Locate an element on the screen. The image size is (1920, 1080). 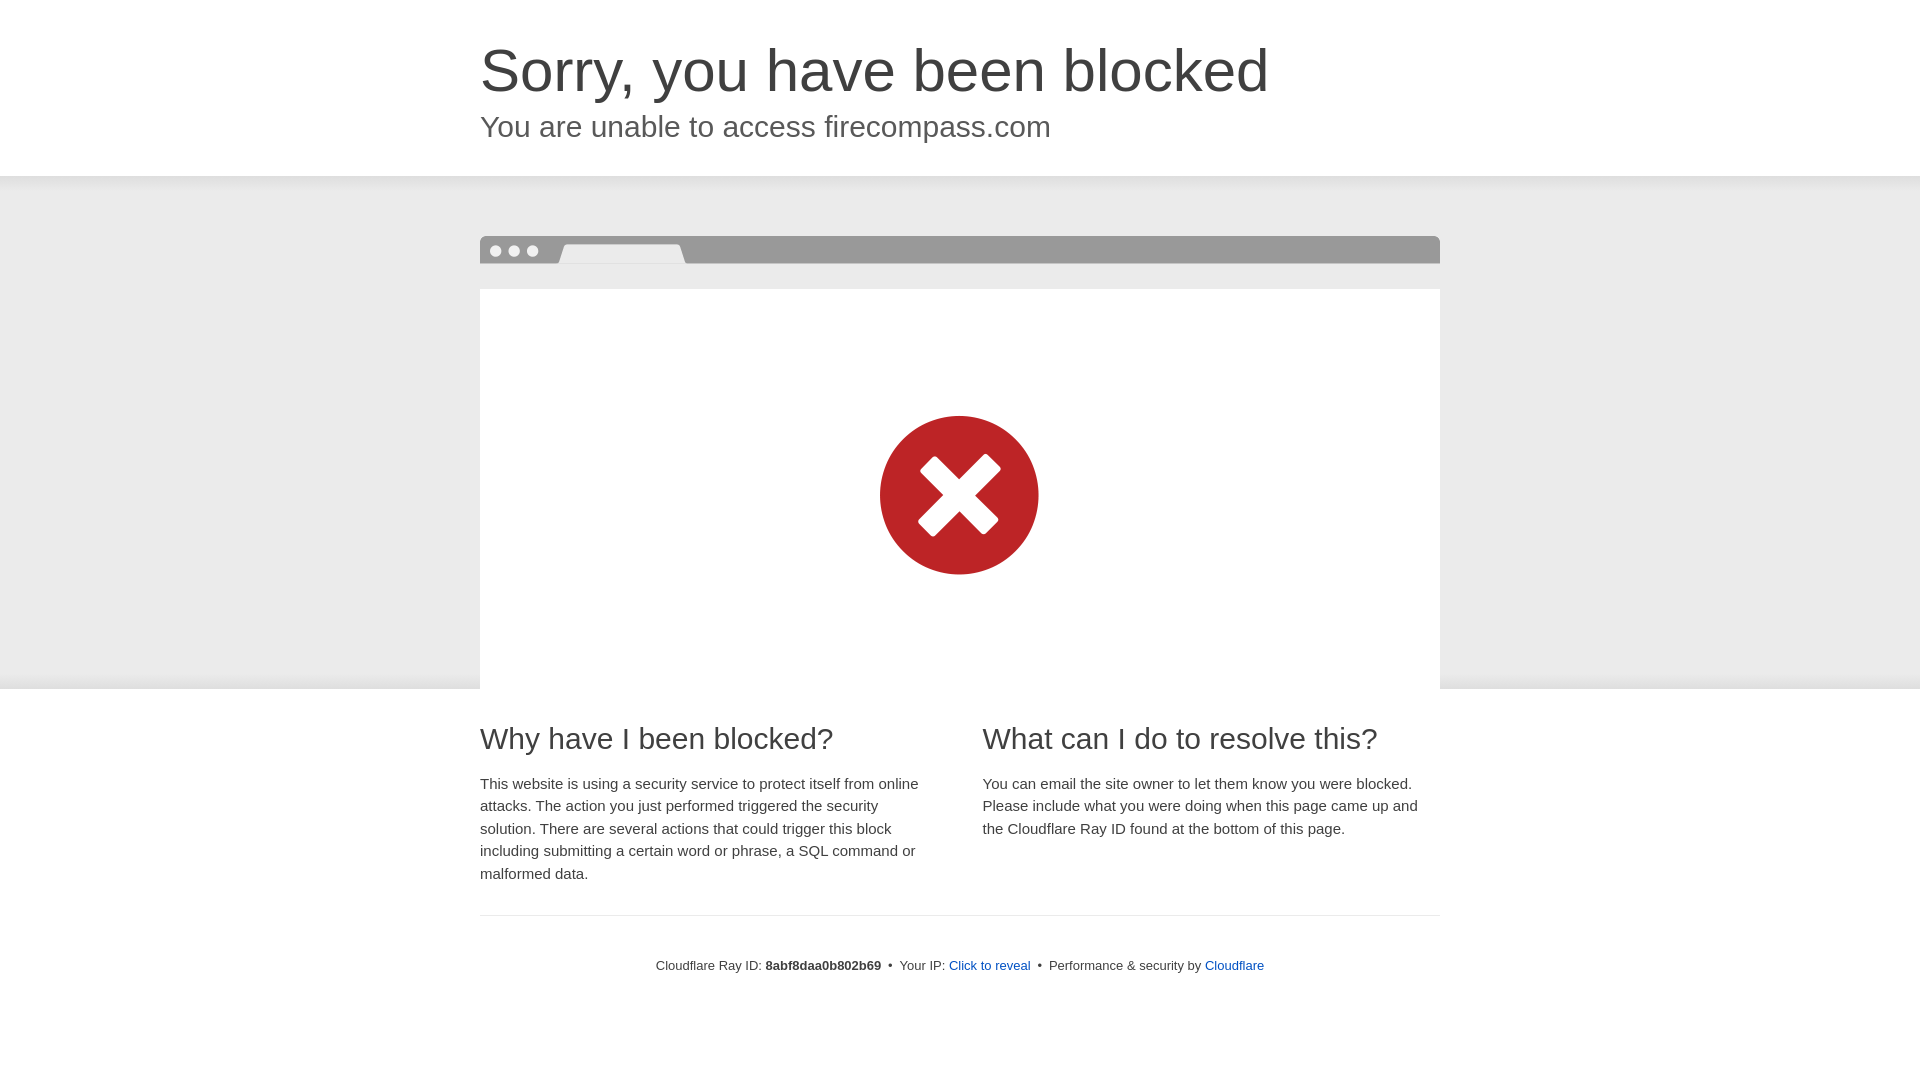
Cloudflare is located at coordinates (1234, 965).